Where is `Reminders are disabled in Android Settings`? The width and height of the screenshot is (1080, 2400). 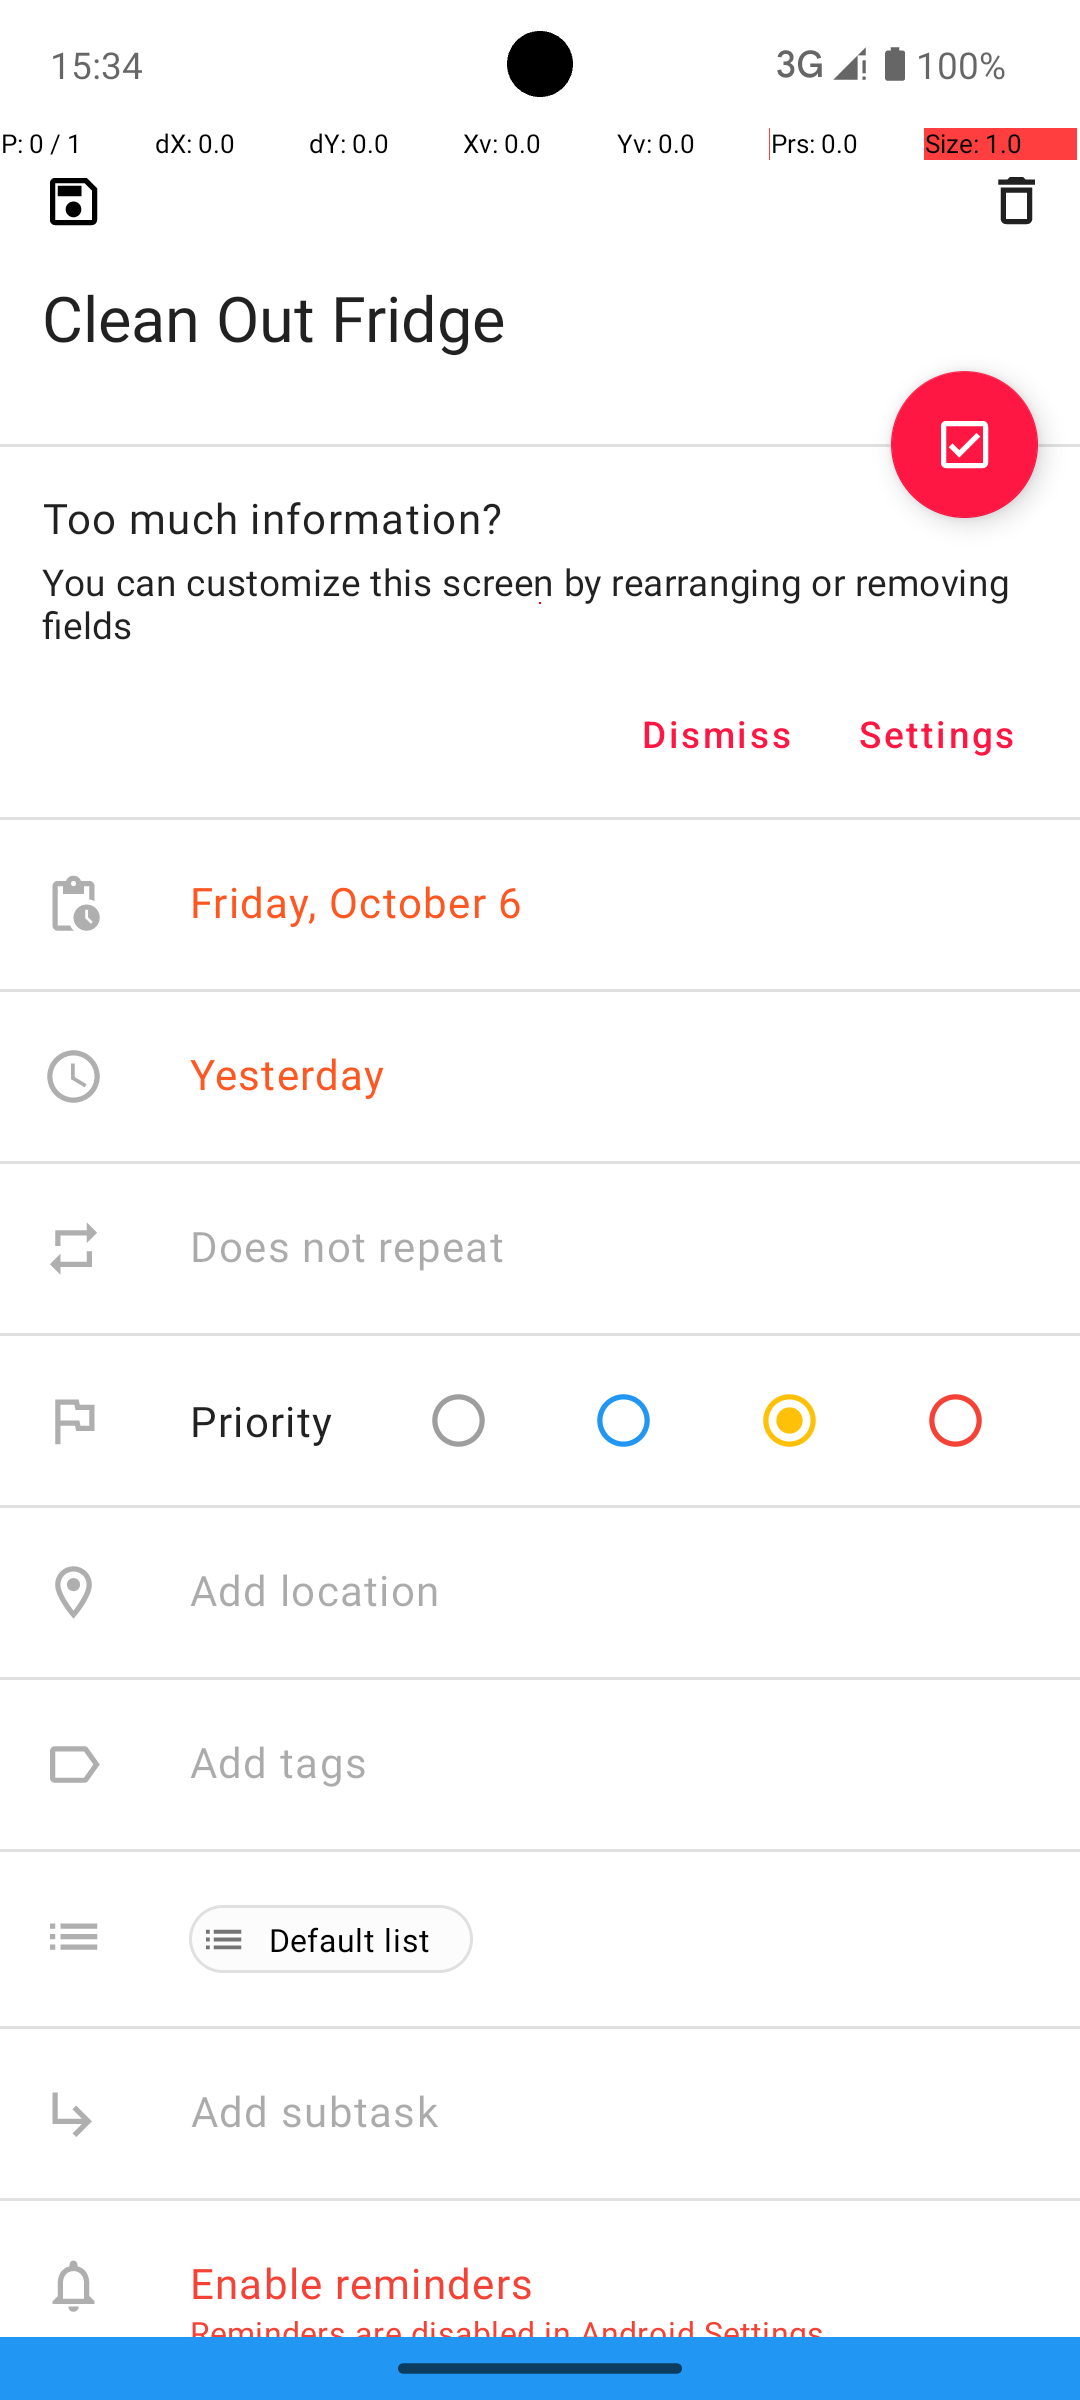
Reminders are disabled in Android Settings is located at coordinates (507, 2332).